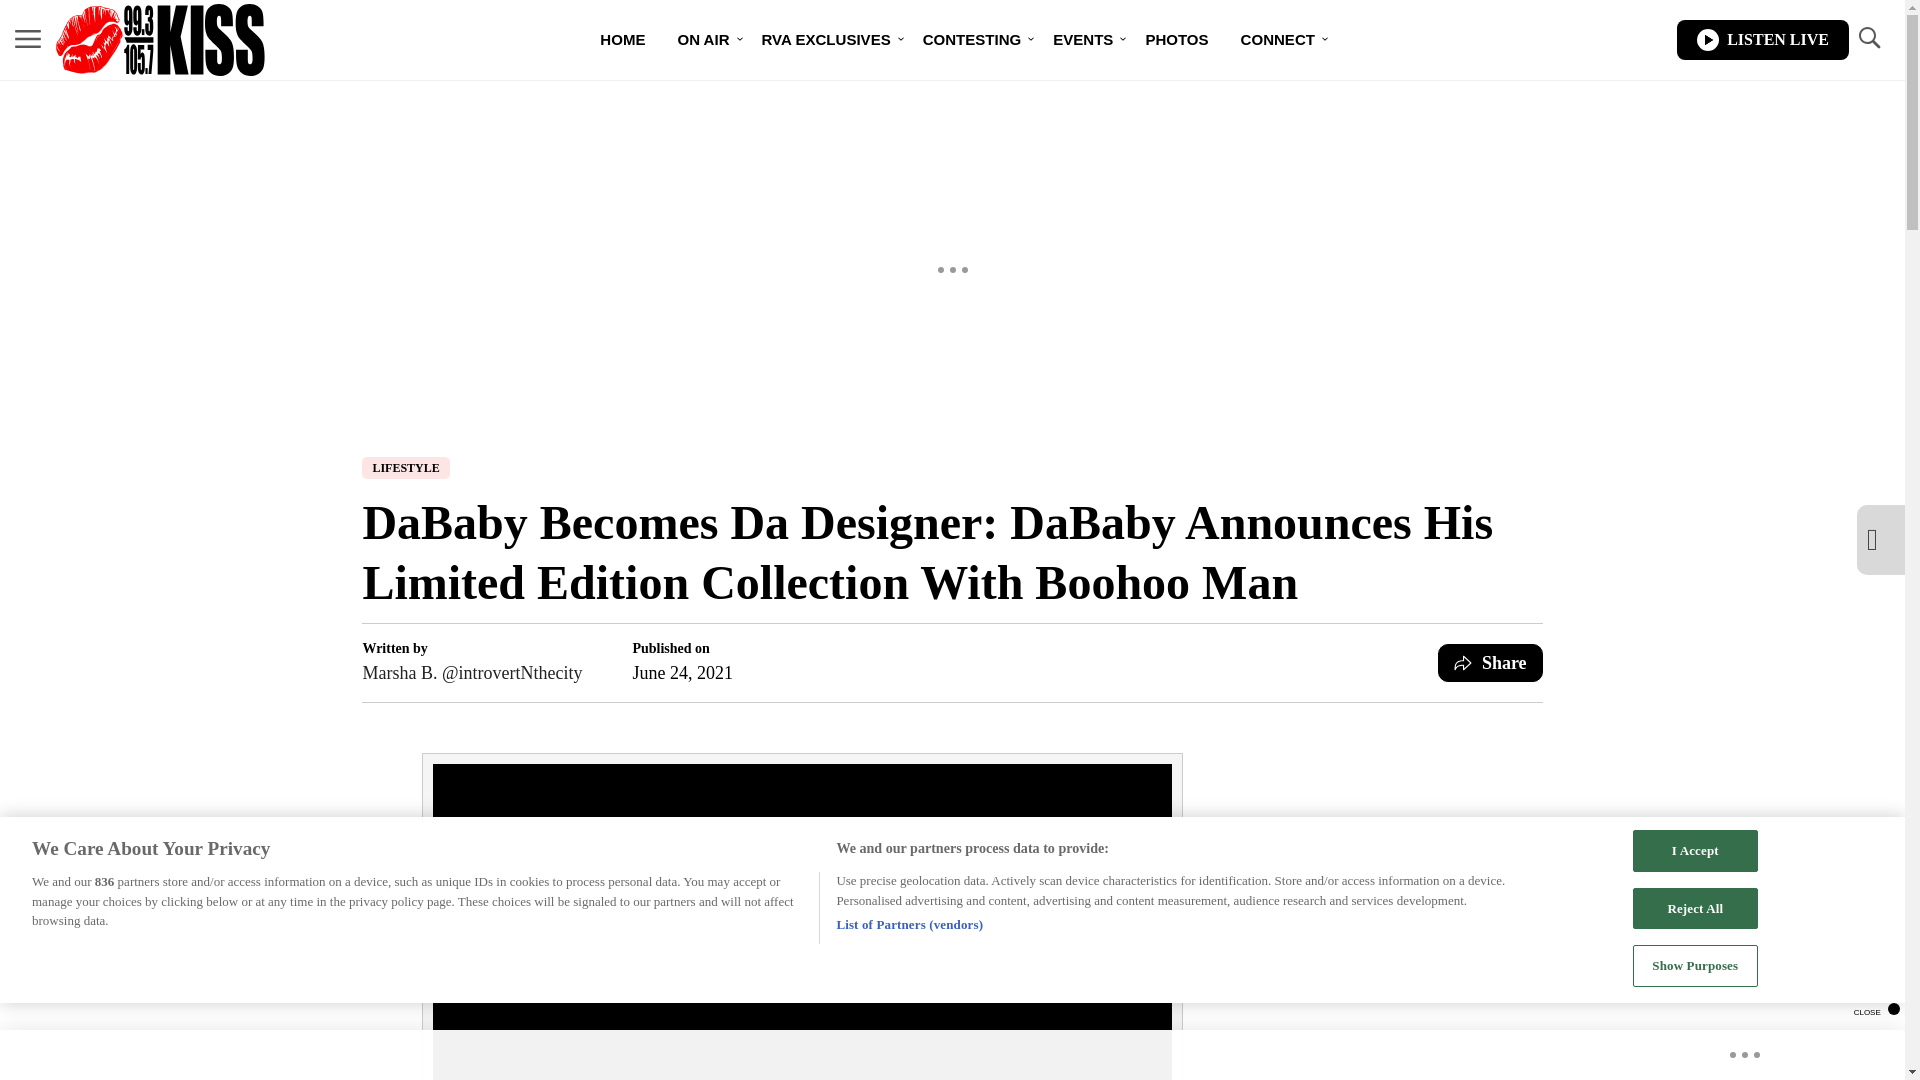  What do you see at coordinates (702, 40) in the screenshot?
I see `ON AIR` at bounding box center [702, 40].